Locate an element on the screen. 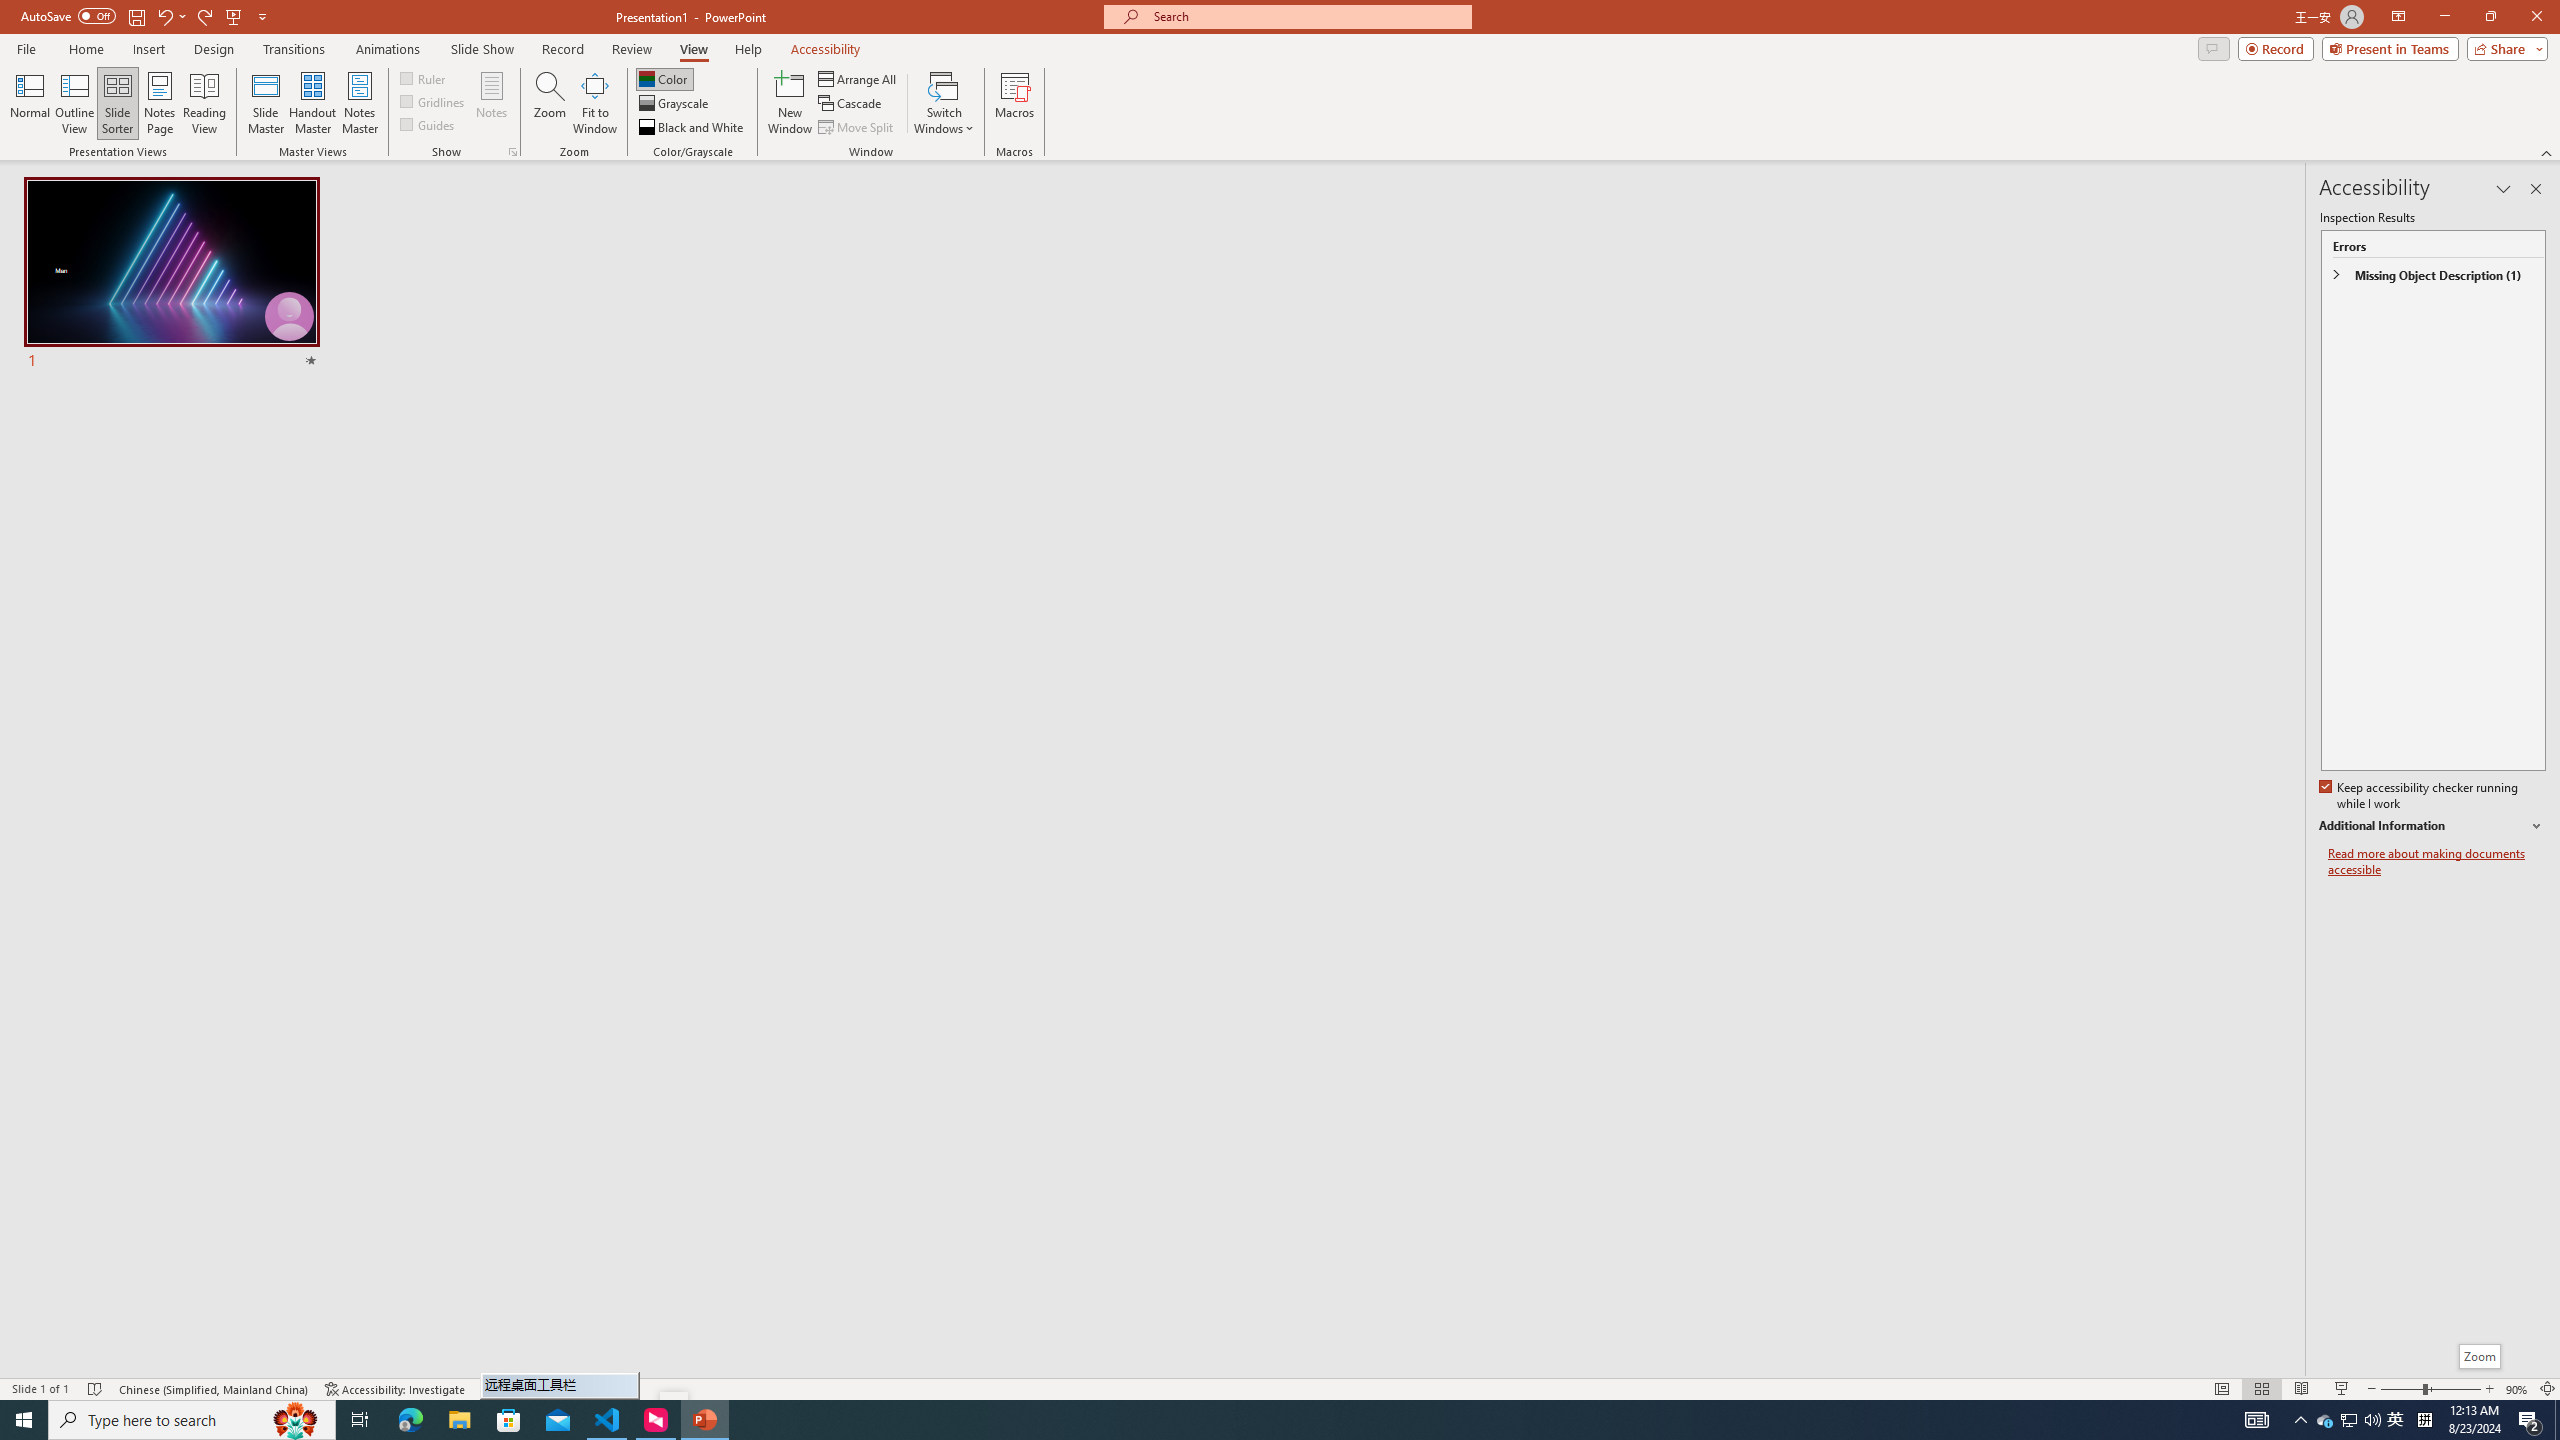 The width and height of the screenshot is (2560, 1440). Notes Page is located at coordinates (160, 103).